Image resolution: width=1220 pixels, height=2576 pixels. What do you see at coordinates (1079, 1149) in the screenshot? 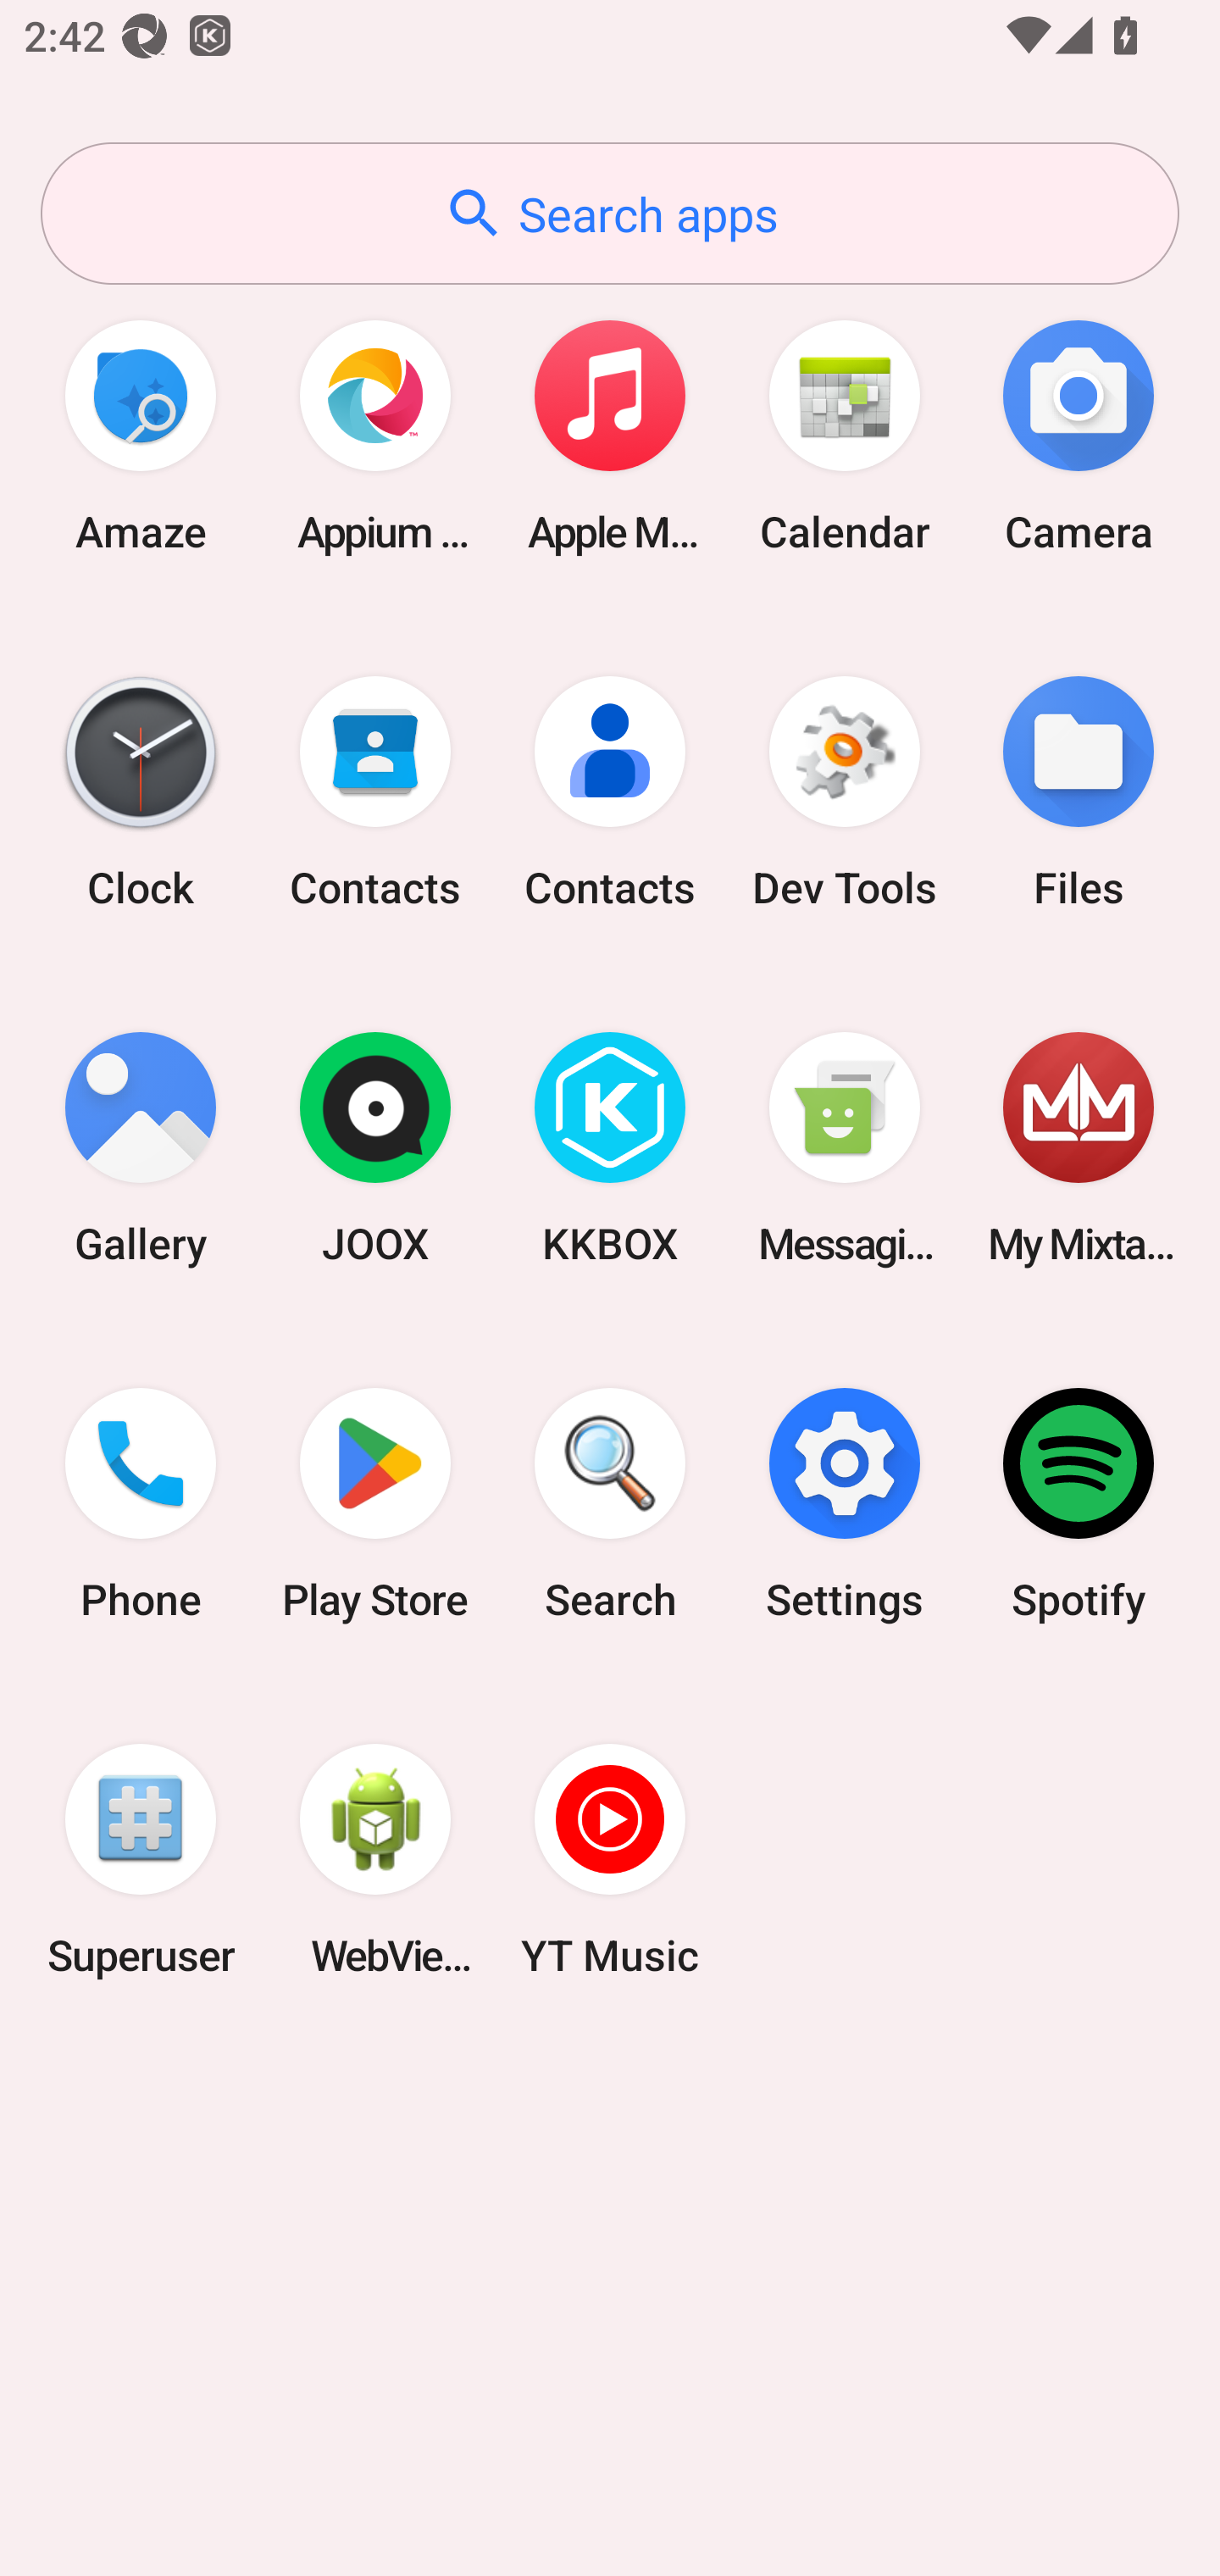
I see `My Mixtapez` at bounding box center [1079, 1149].